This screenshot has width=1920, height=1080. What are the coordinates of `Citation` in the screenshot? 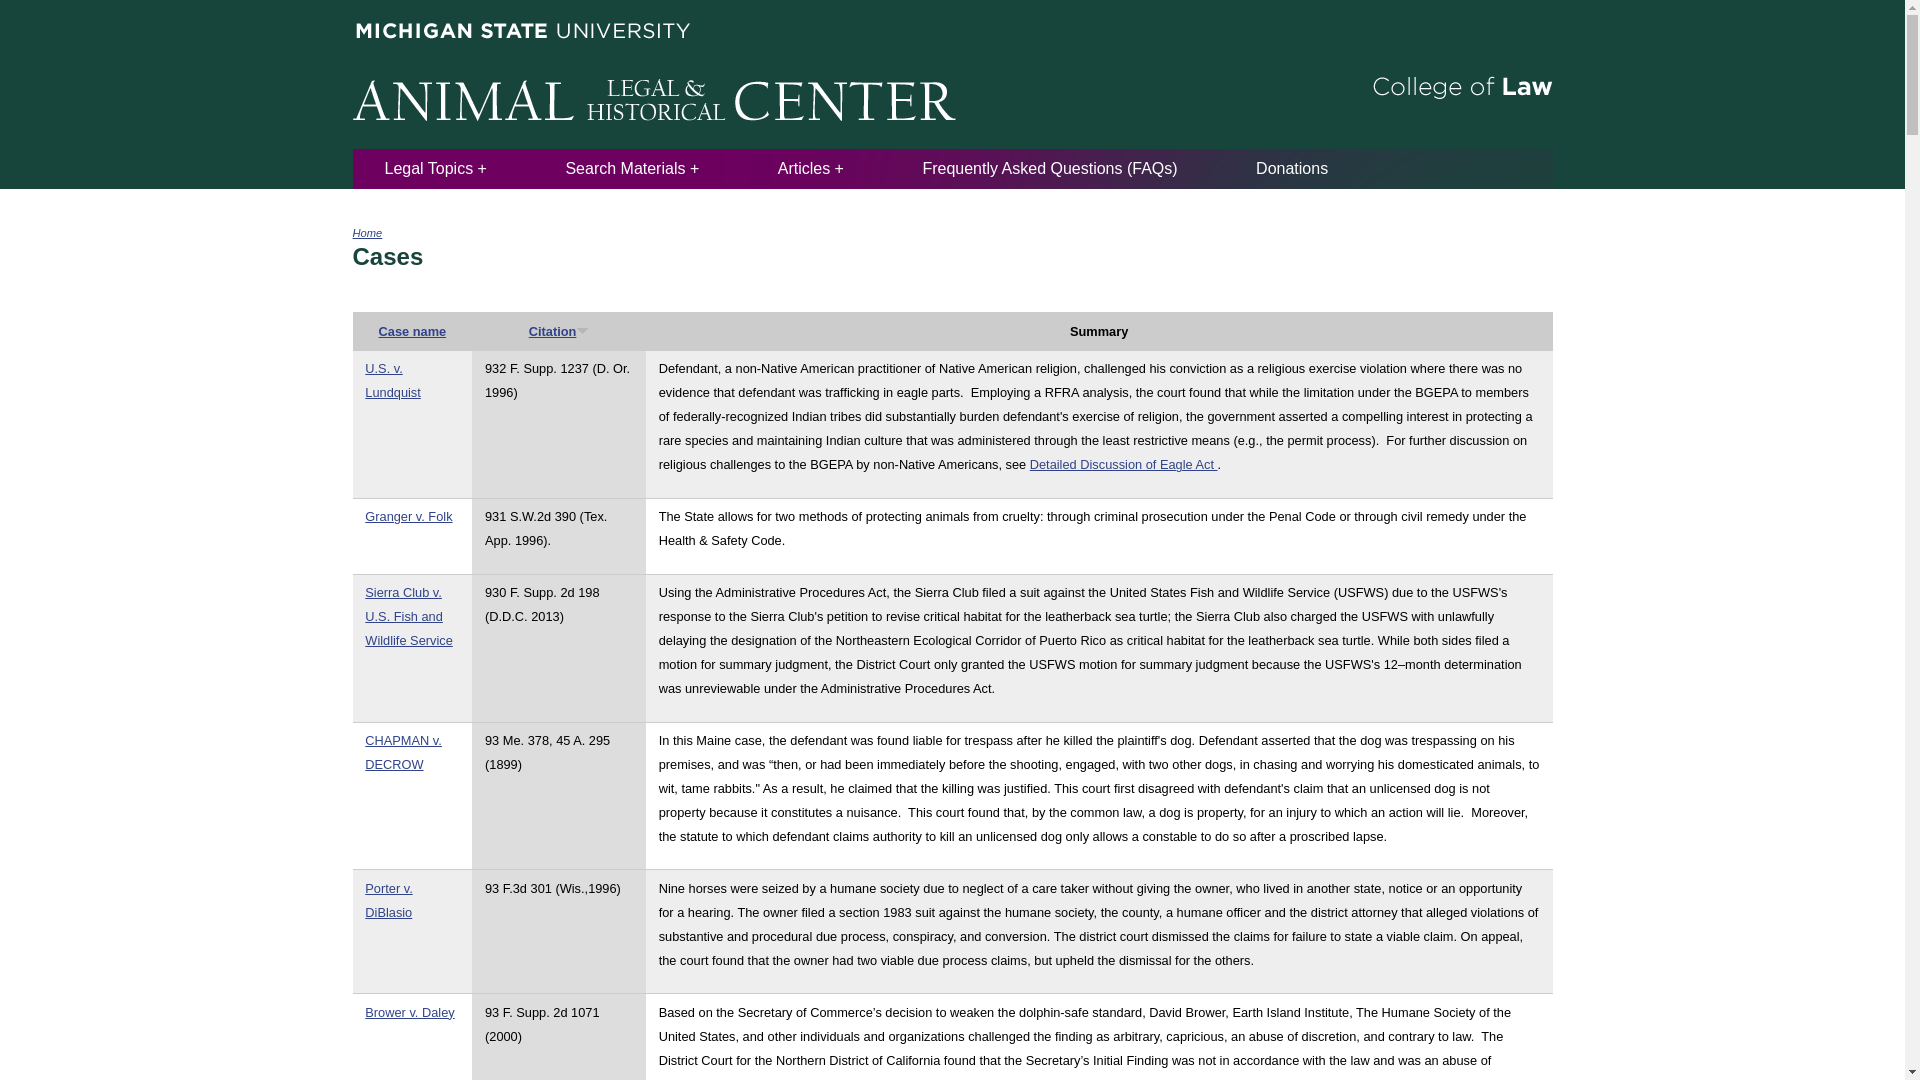 It's located at (559, 332).